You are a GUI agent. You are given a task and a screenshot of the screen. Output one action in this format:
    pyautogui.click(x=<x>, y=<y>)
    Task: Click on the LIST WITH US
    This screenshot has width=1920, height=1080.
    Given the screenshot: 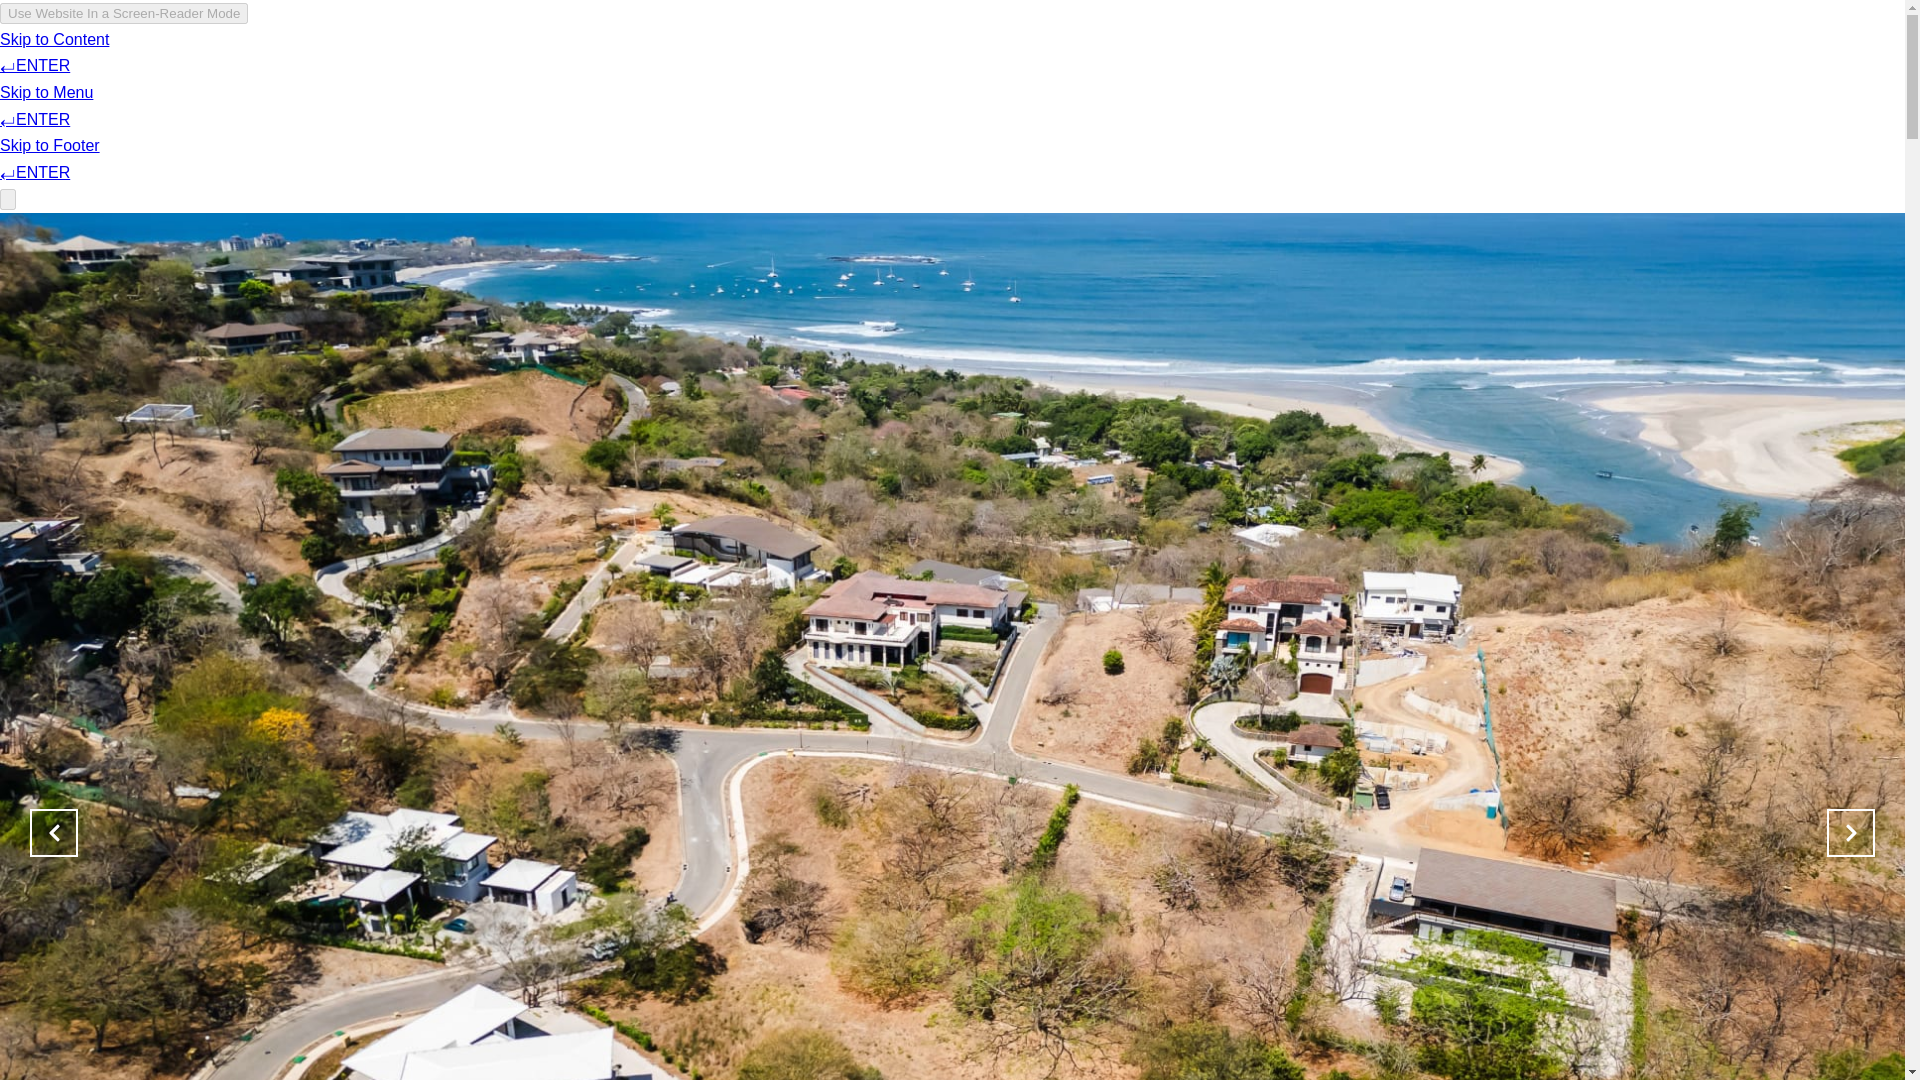 What is the action you would take?
    pyautogui.click(x=1122, y=74)
    